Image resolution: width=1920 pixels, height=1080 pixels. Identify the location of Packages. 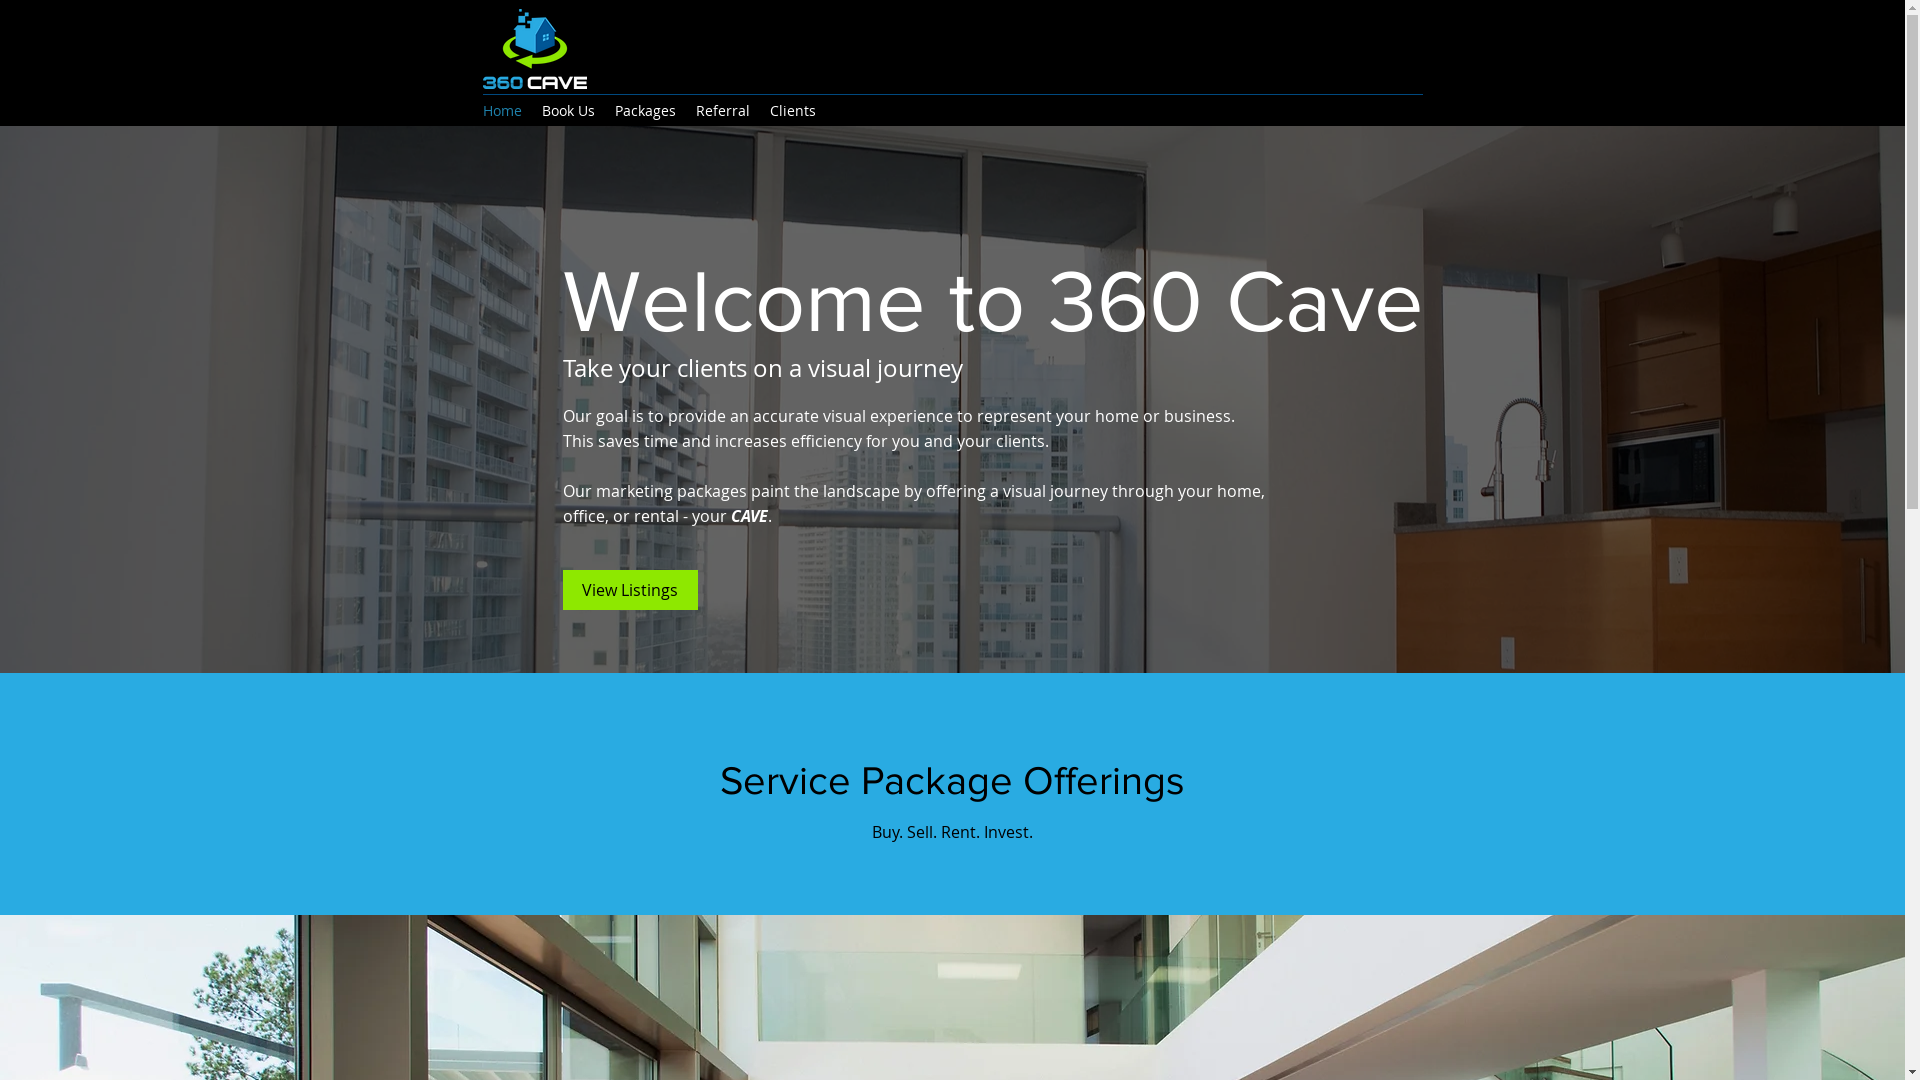
(644, 111).